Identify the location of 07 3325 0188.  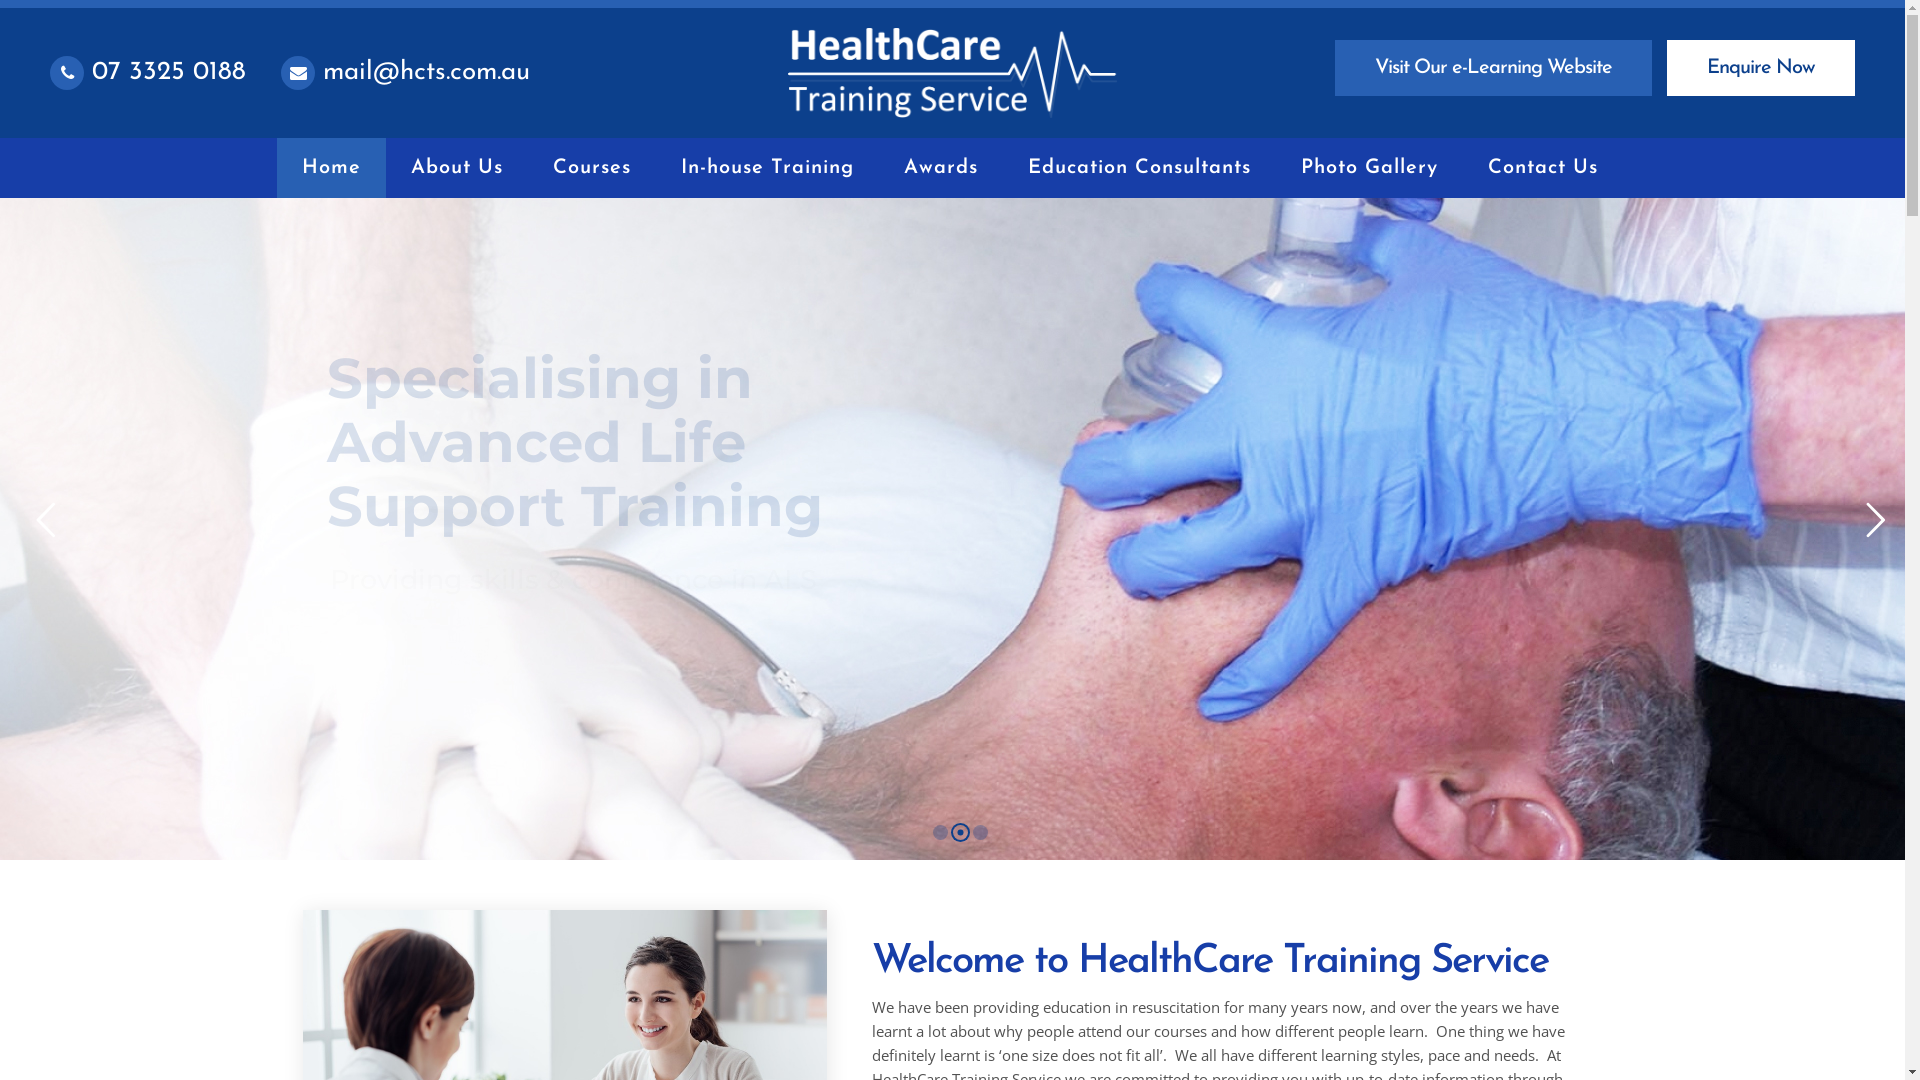
(148, 72).